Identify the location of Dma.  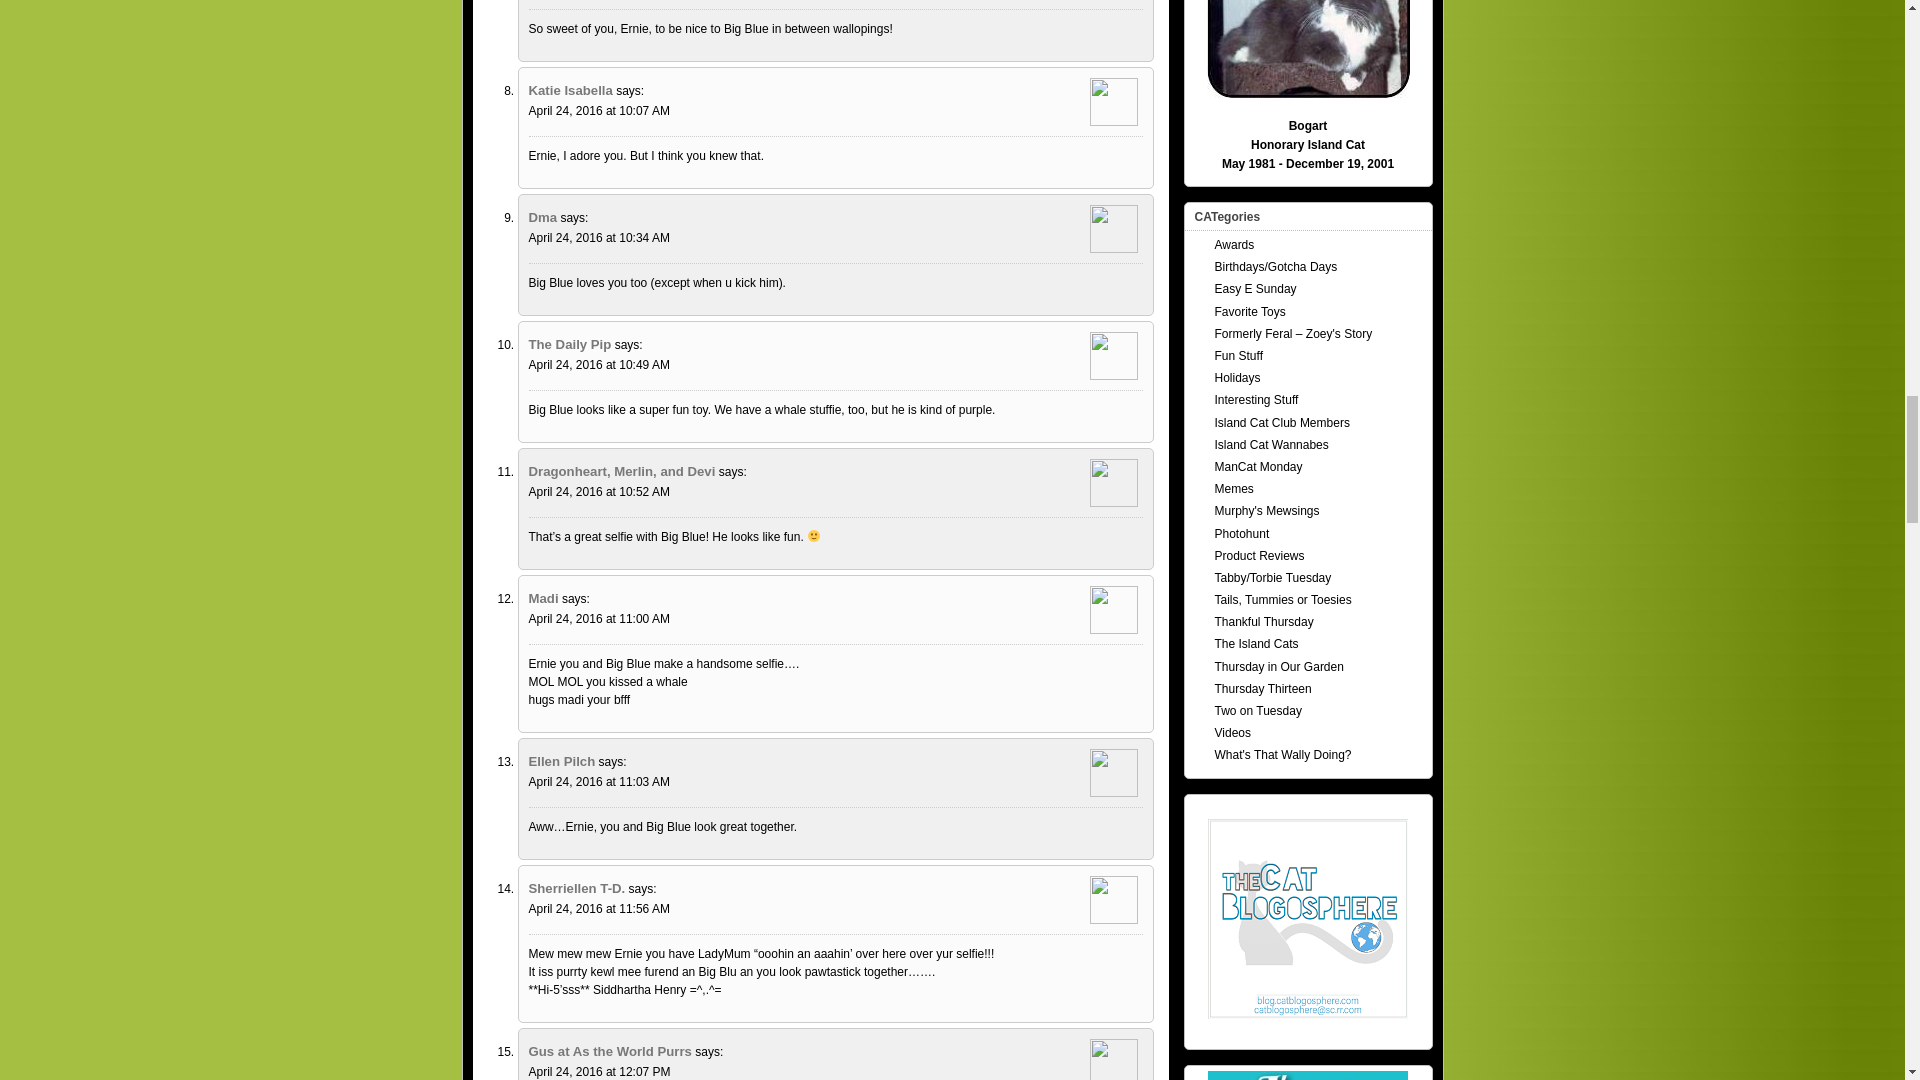
(542, 216).